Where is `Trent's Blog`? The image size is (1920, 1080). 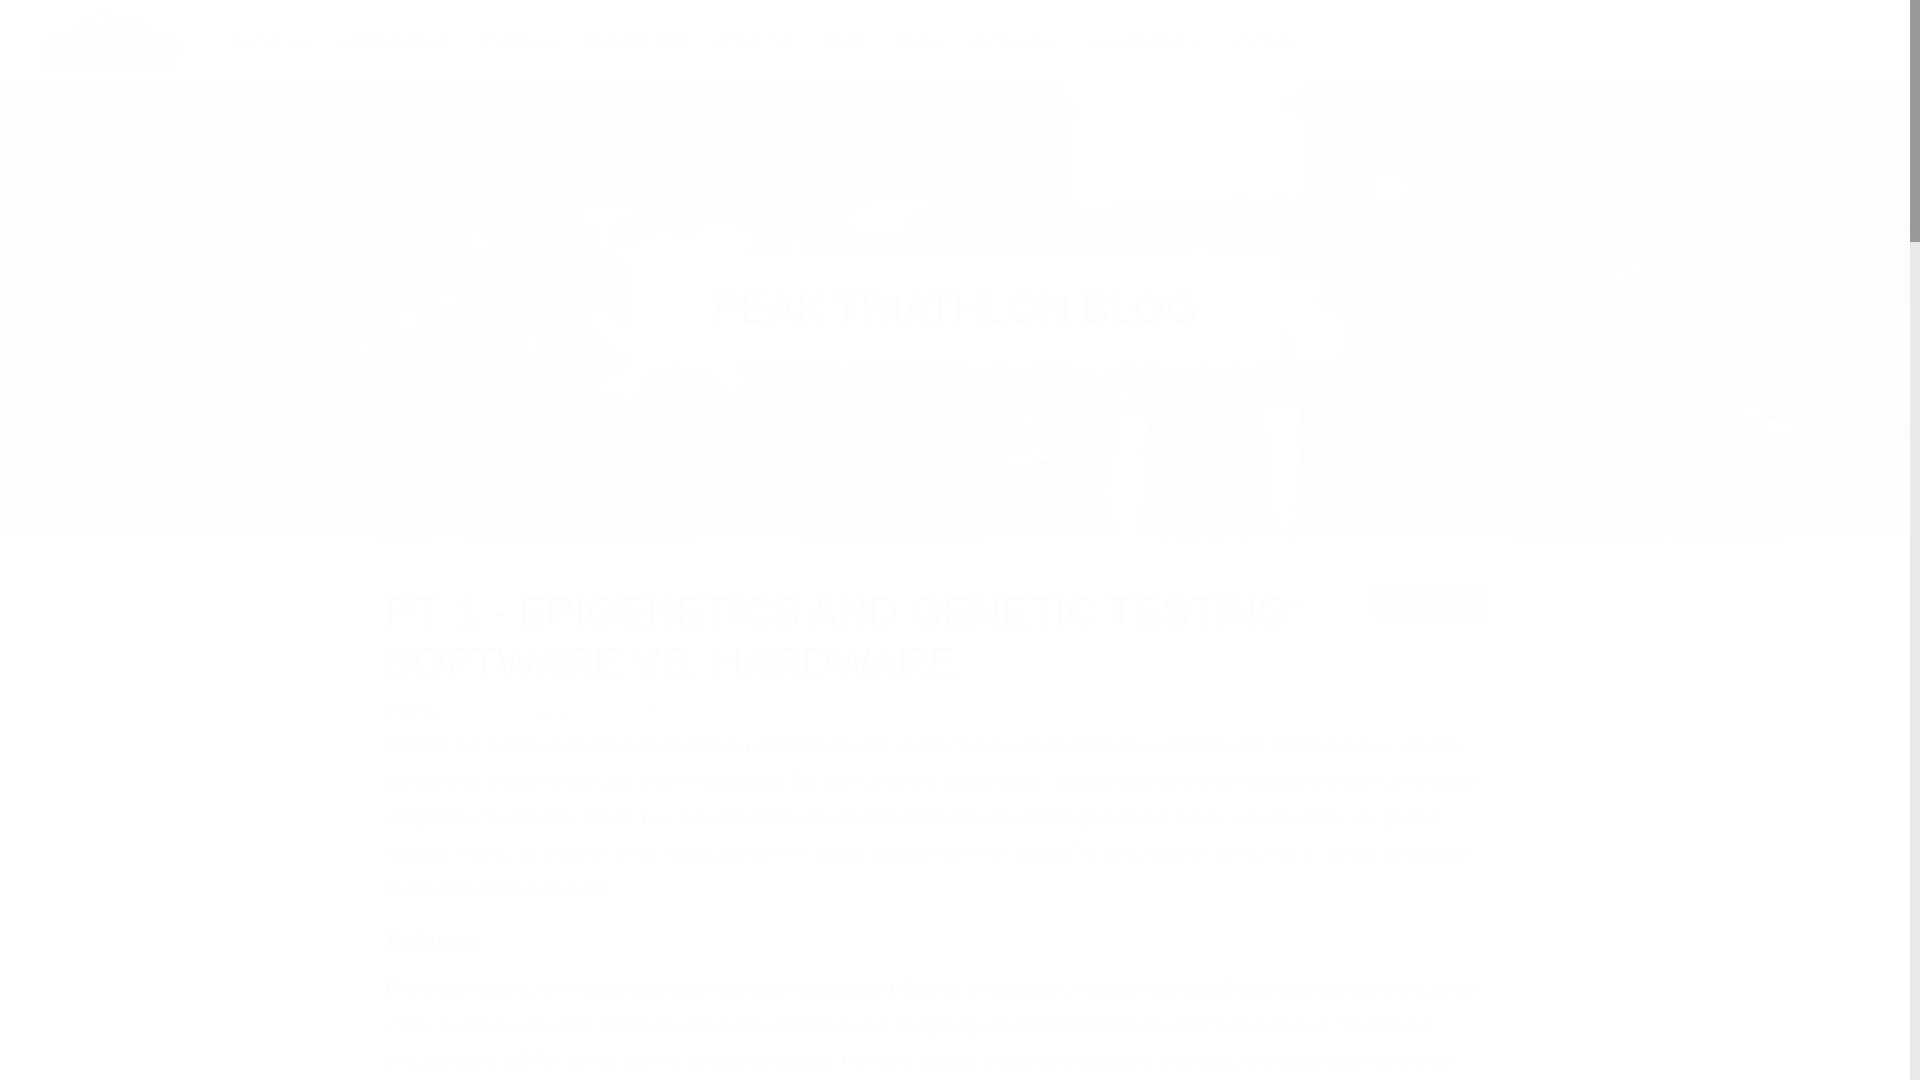
Trent's Blog is located at coordinates (598, 712).